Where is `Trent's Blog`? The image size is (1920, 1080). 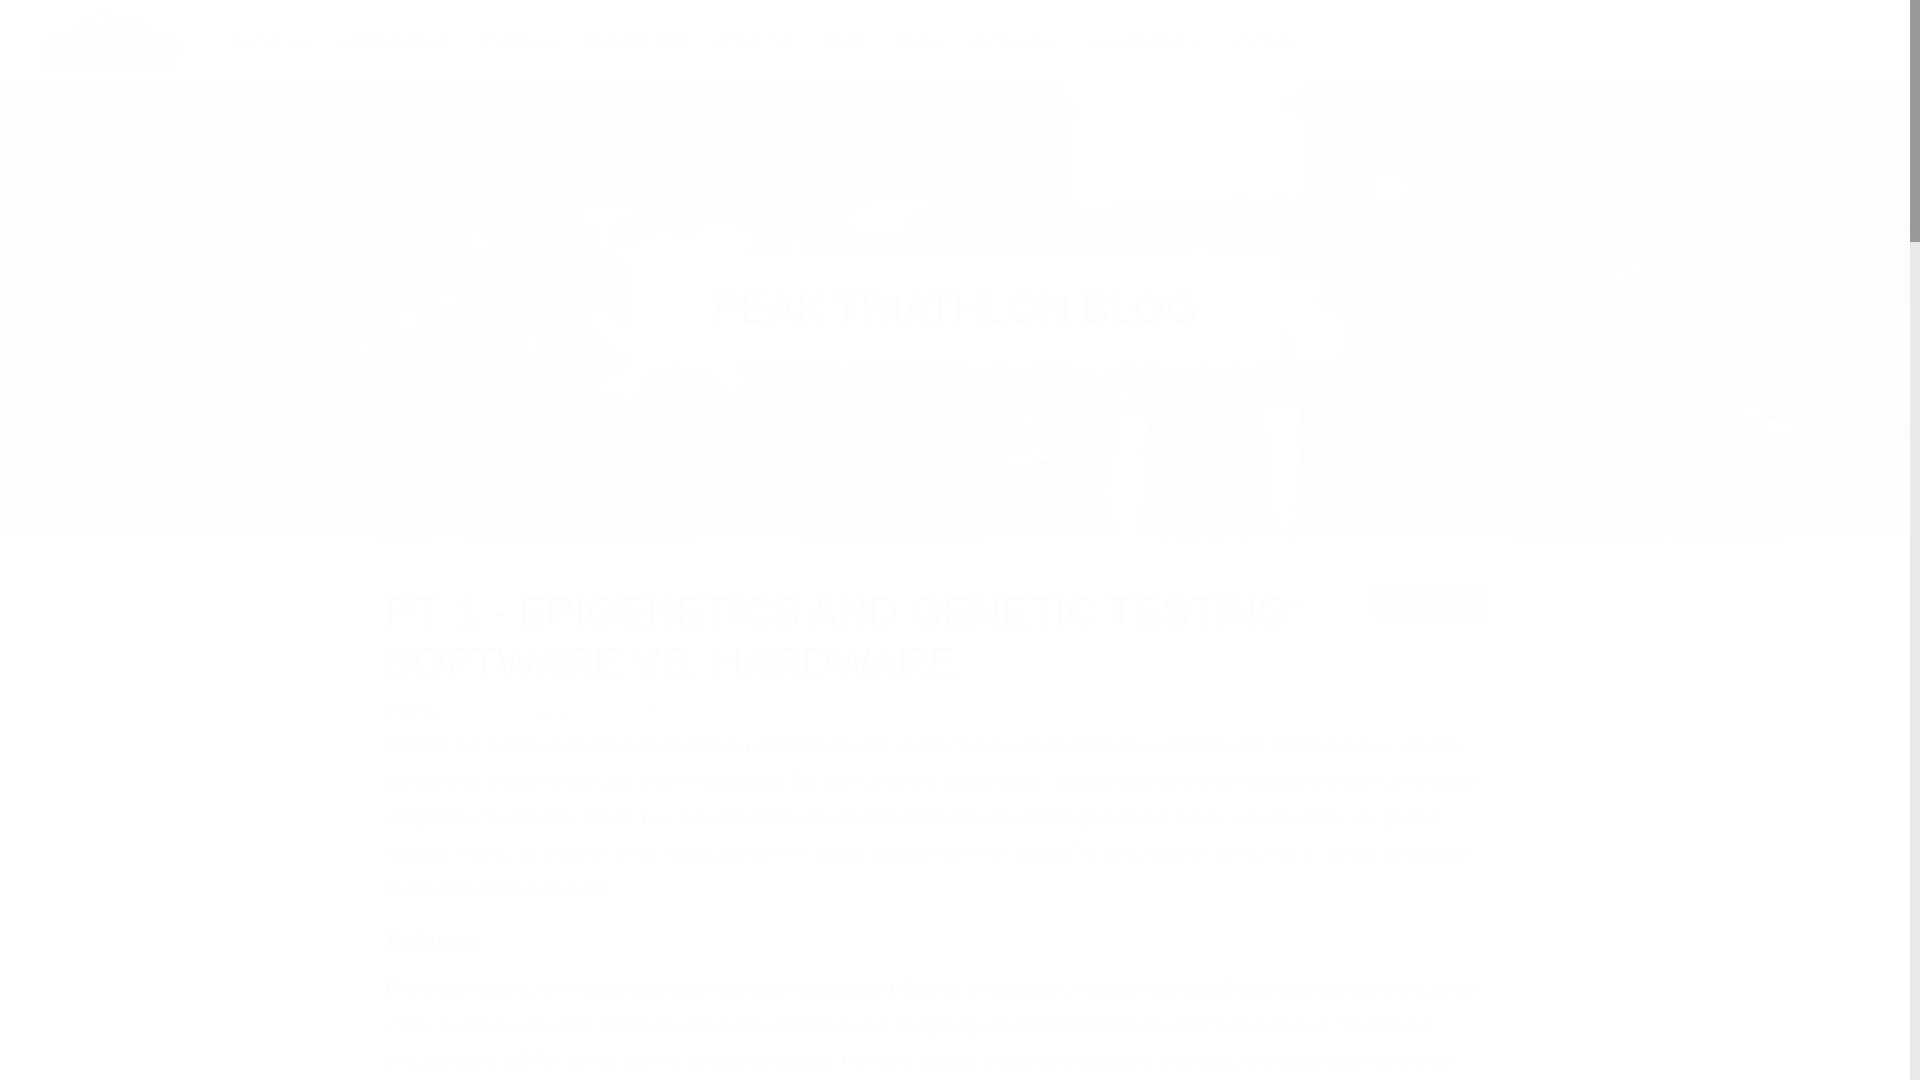
Trent's Blog is located at coordinates (598, 712).